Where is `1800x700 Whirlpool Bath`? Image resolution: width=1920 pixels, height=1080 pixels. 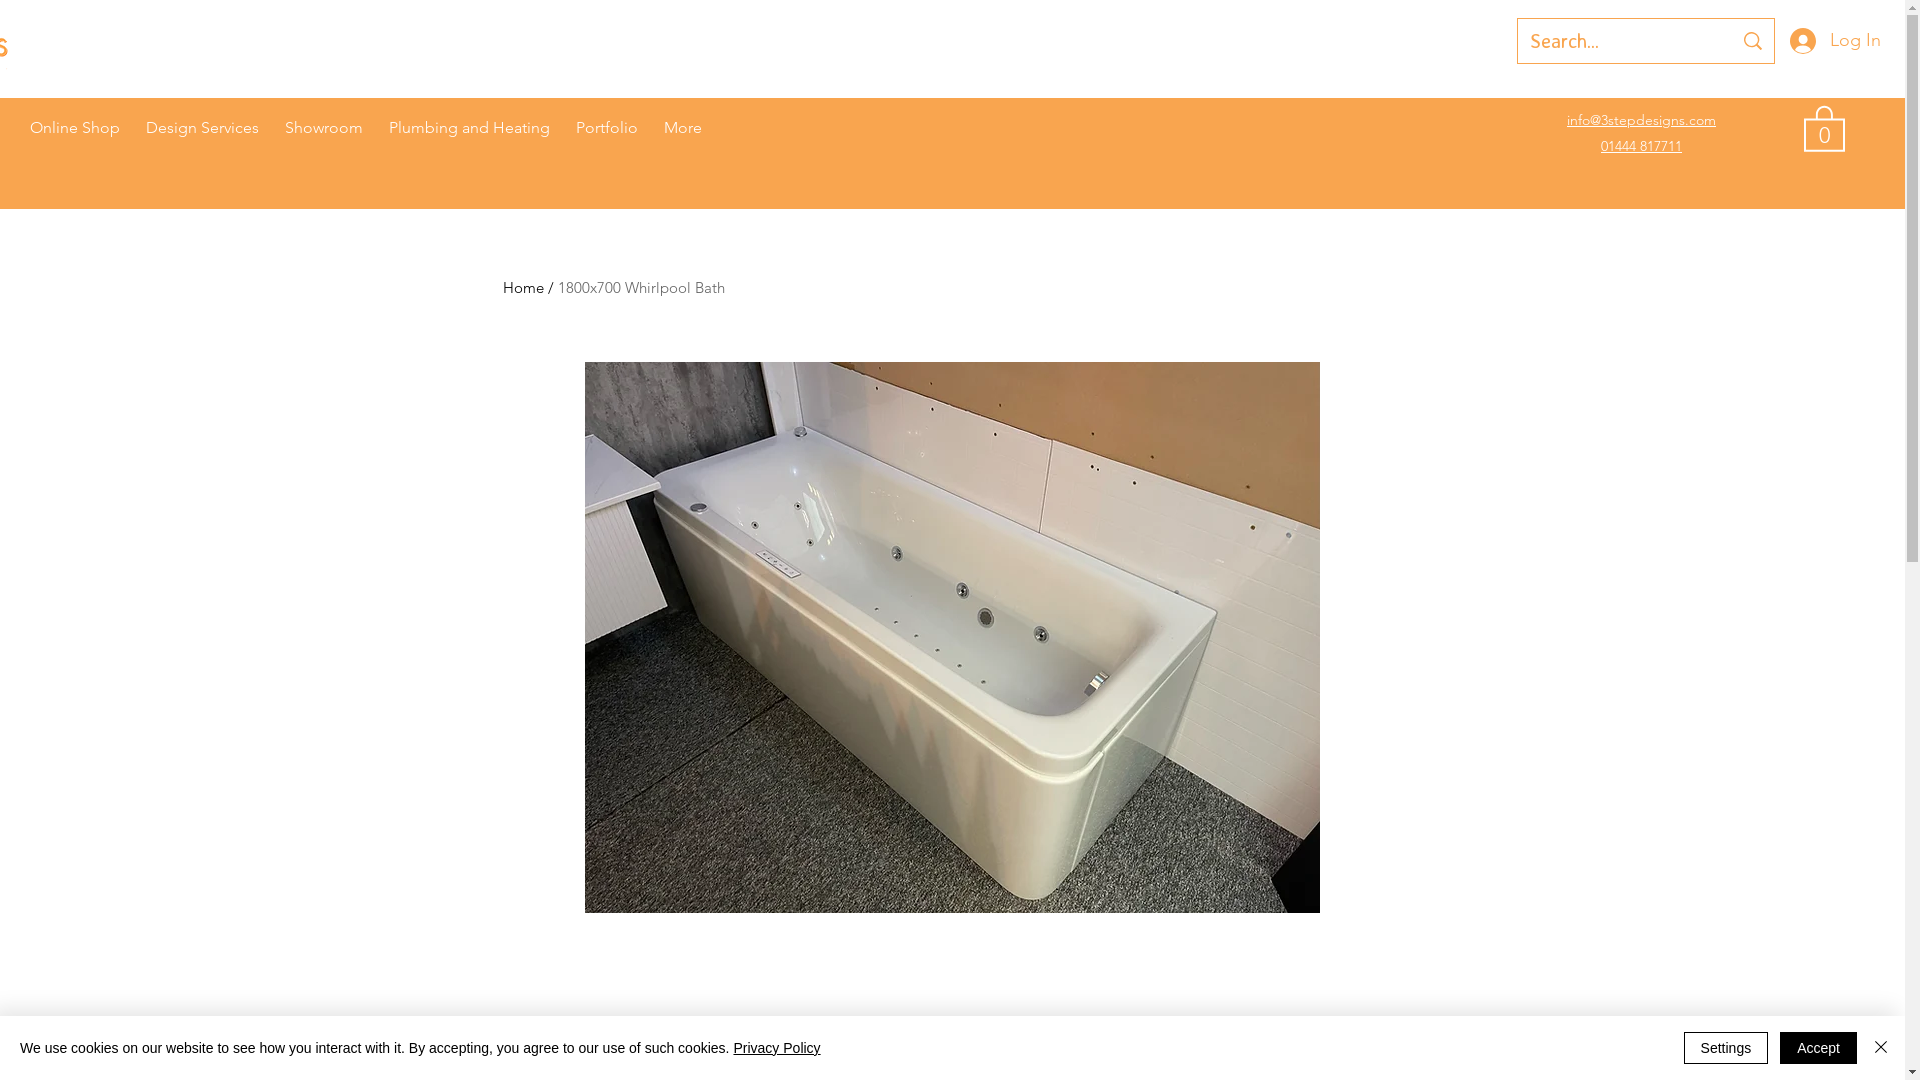
1800x700 Whirlpool Bath is located at coordinates (642, 288).